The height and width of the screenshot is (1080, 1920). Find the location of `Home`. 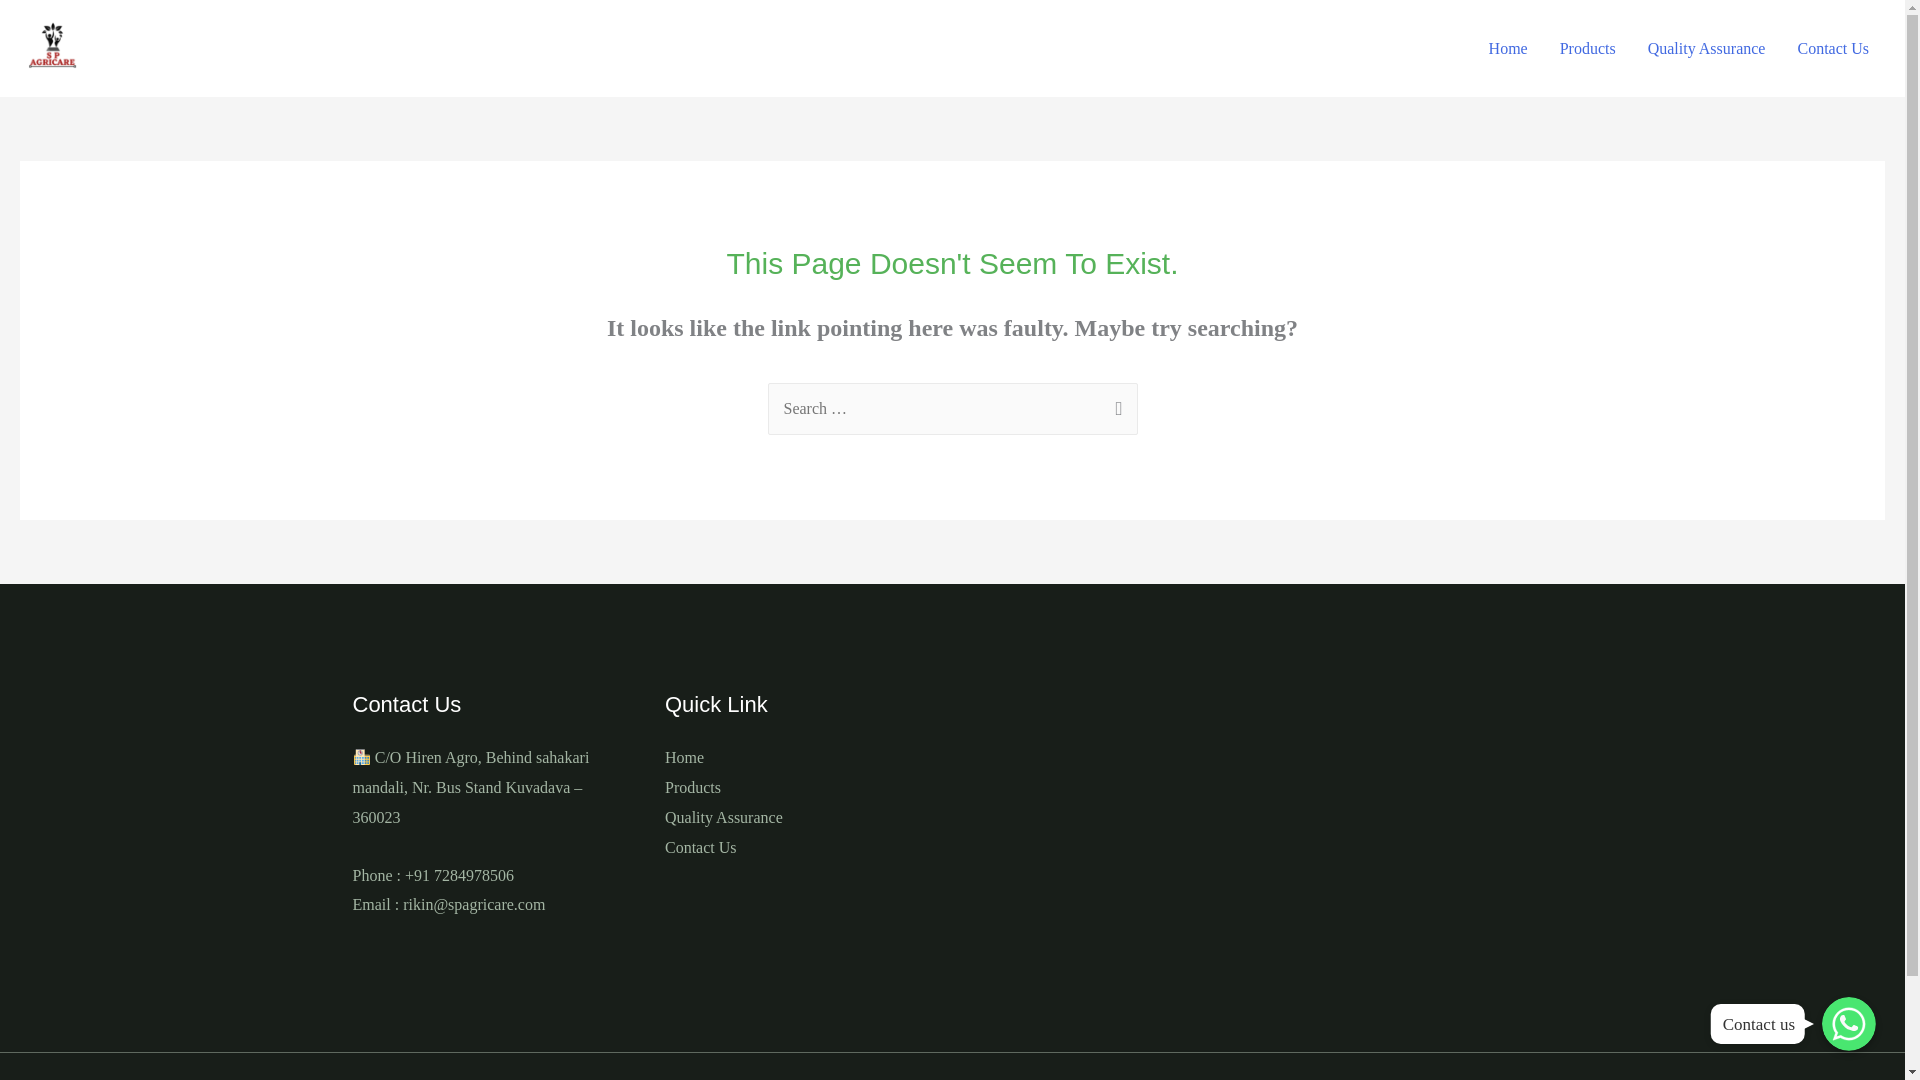

Home is located at coordinates (1508, 49).